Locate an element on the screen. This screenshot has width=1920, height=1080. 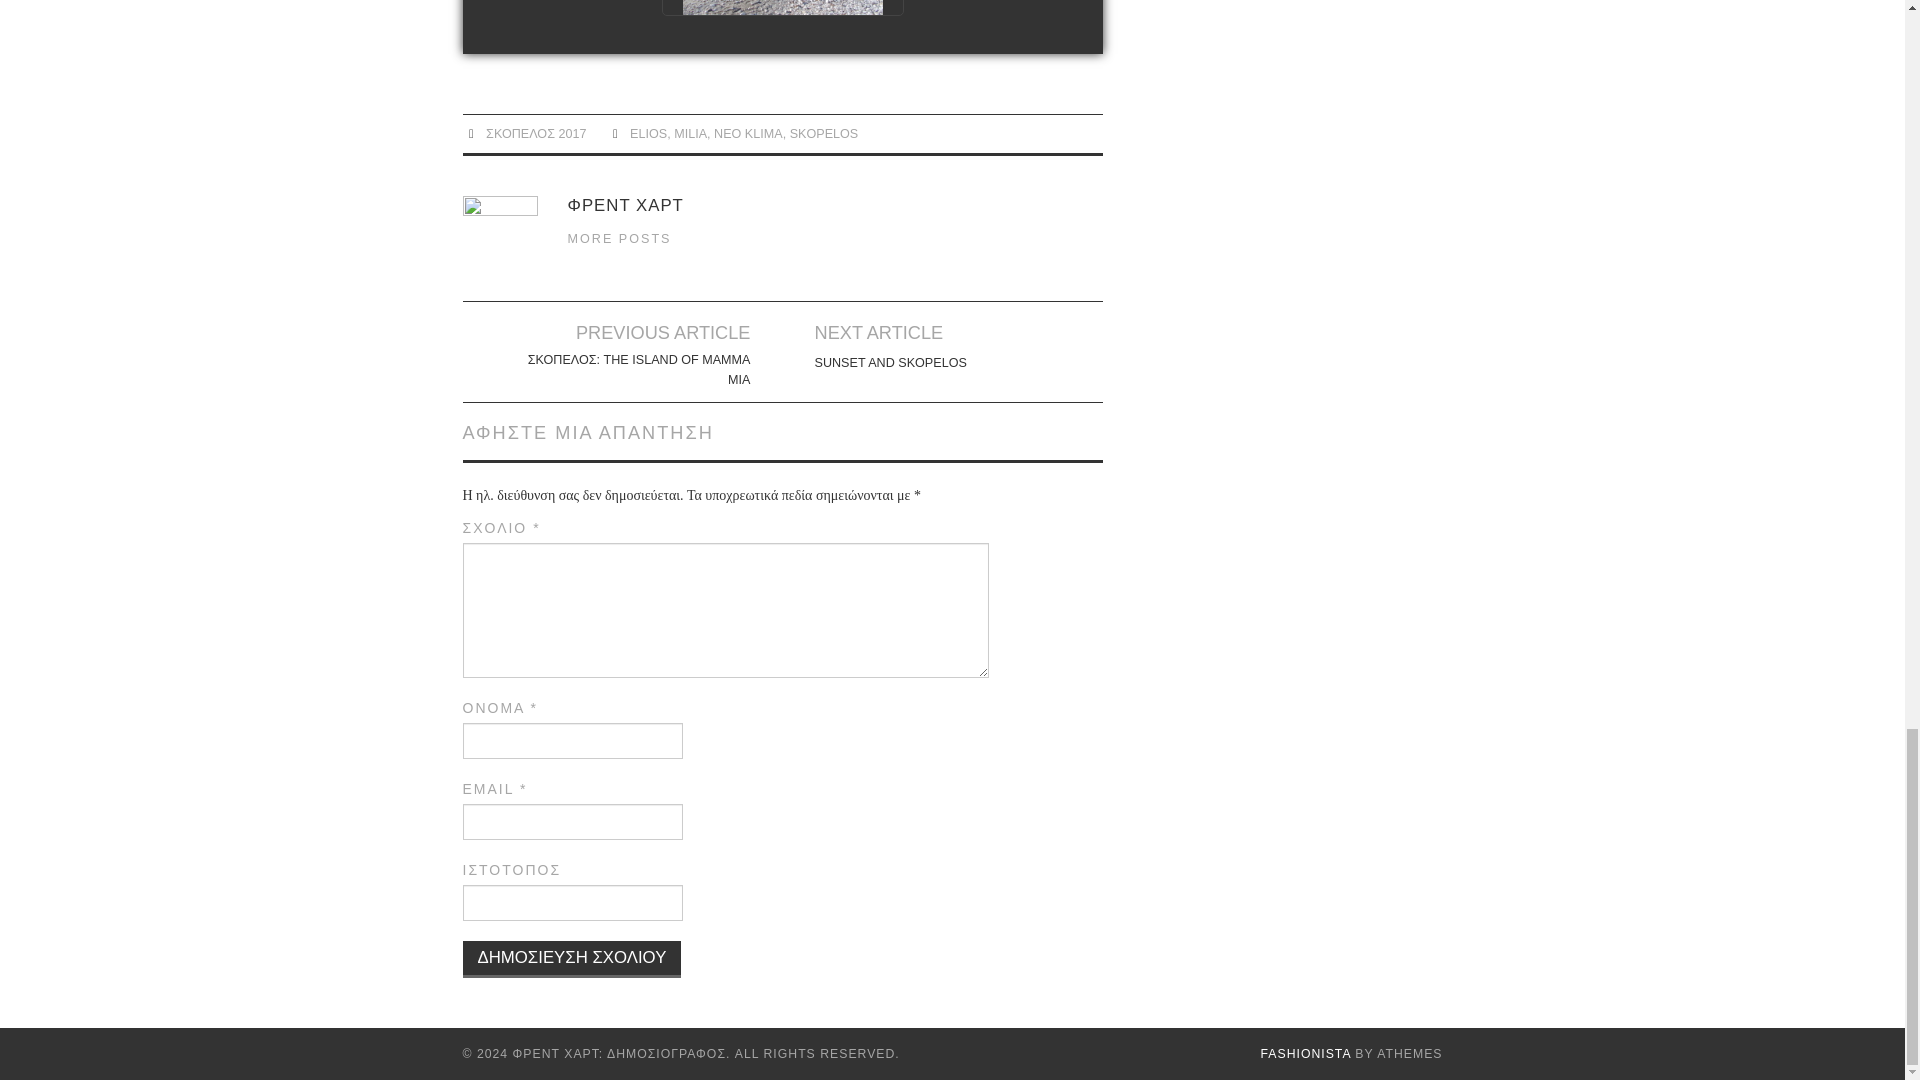
SKOPELOS is located at coordinates (824, 134).